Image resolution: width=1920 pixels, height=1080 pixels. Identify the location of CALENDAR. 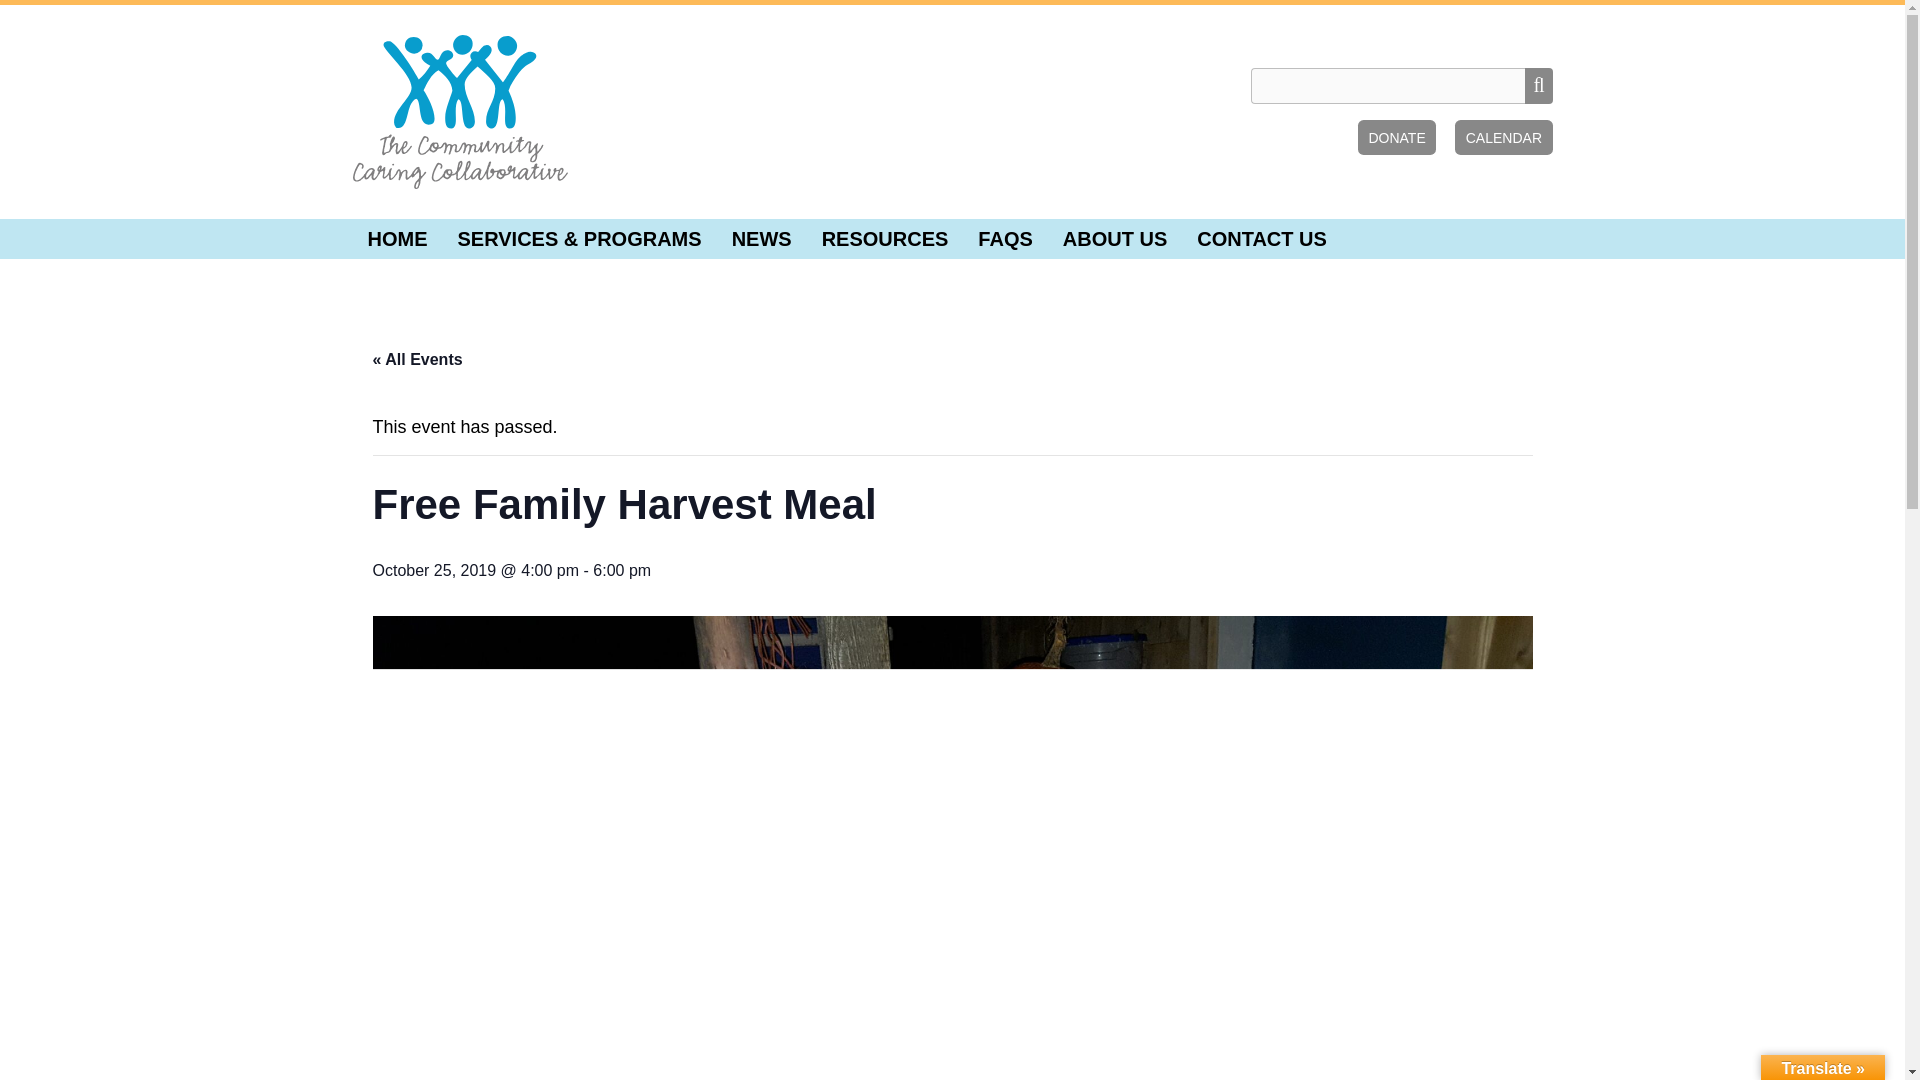
(1503, 137).